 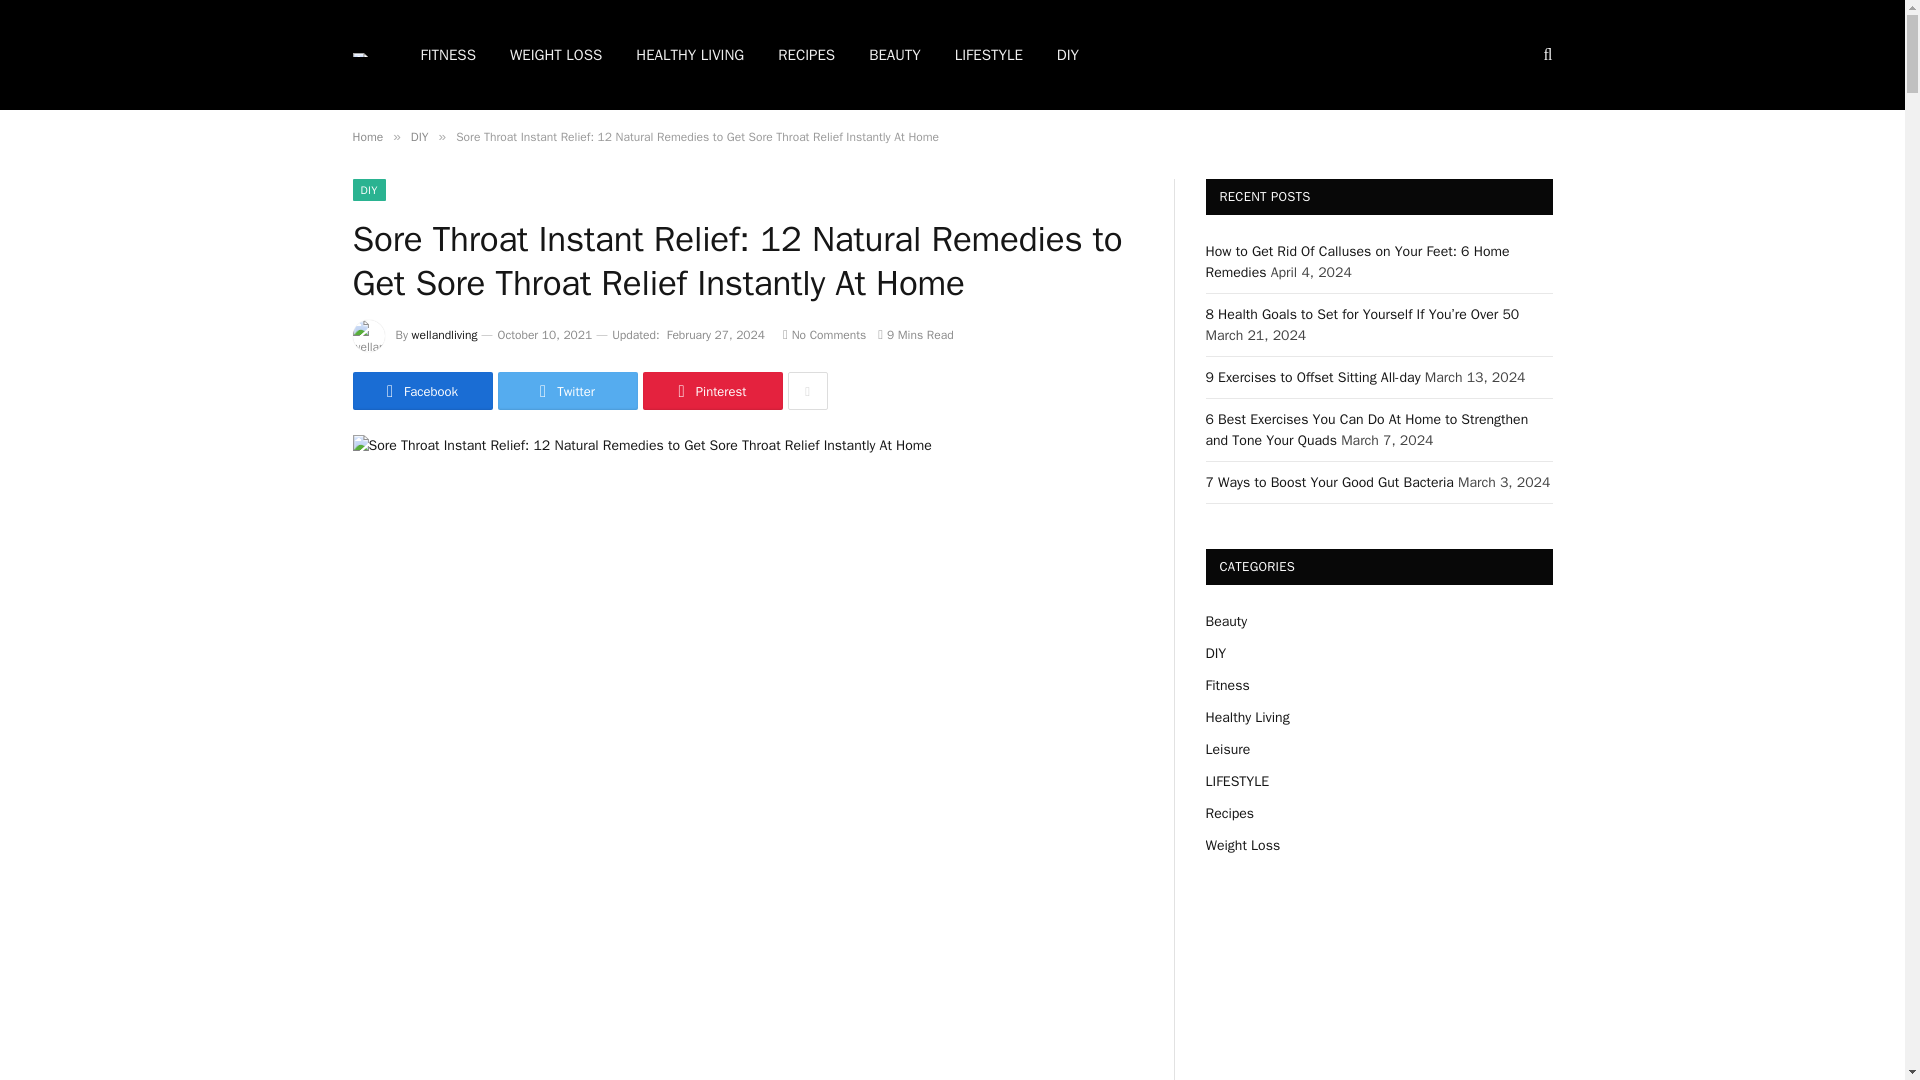 What do you see at coordinates (807, 390) in the screenshot?
I see `Show More Social Sharing` at bounding box center [807, 390].